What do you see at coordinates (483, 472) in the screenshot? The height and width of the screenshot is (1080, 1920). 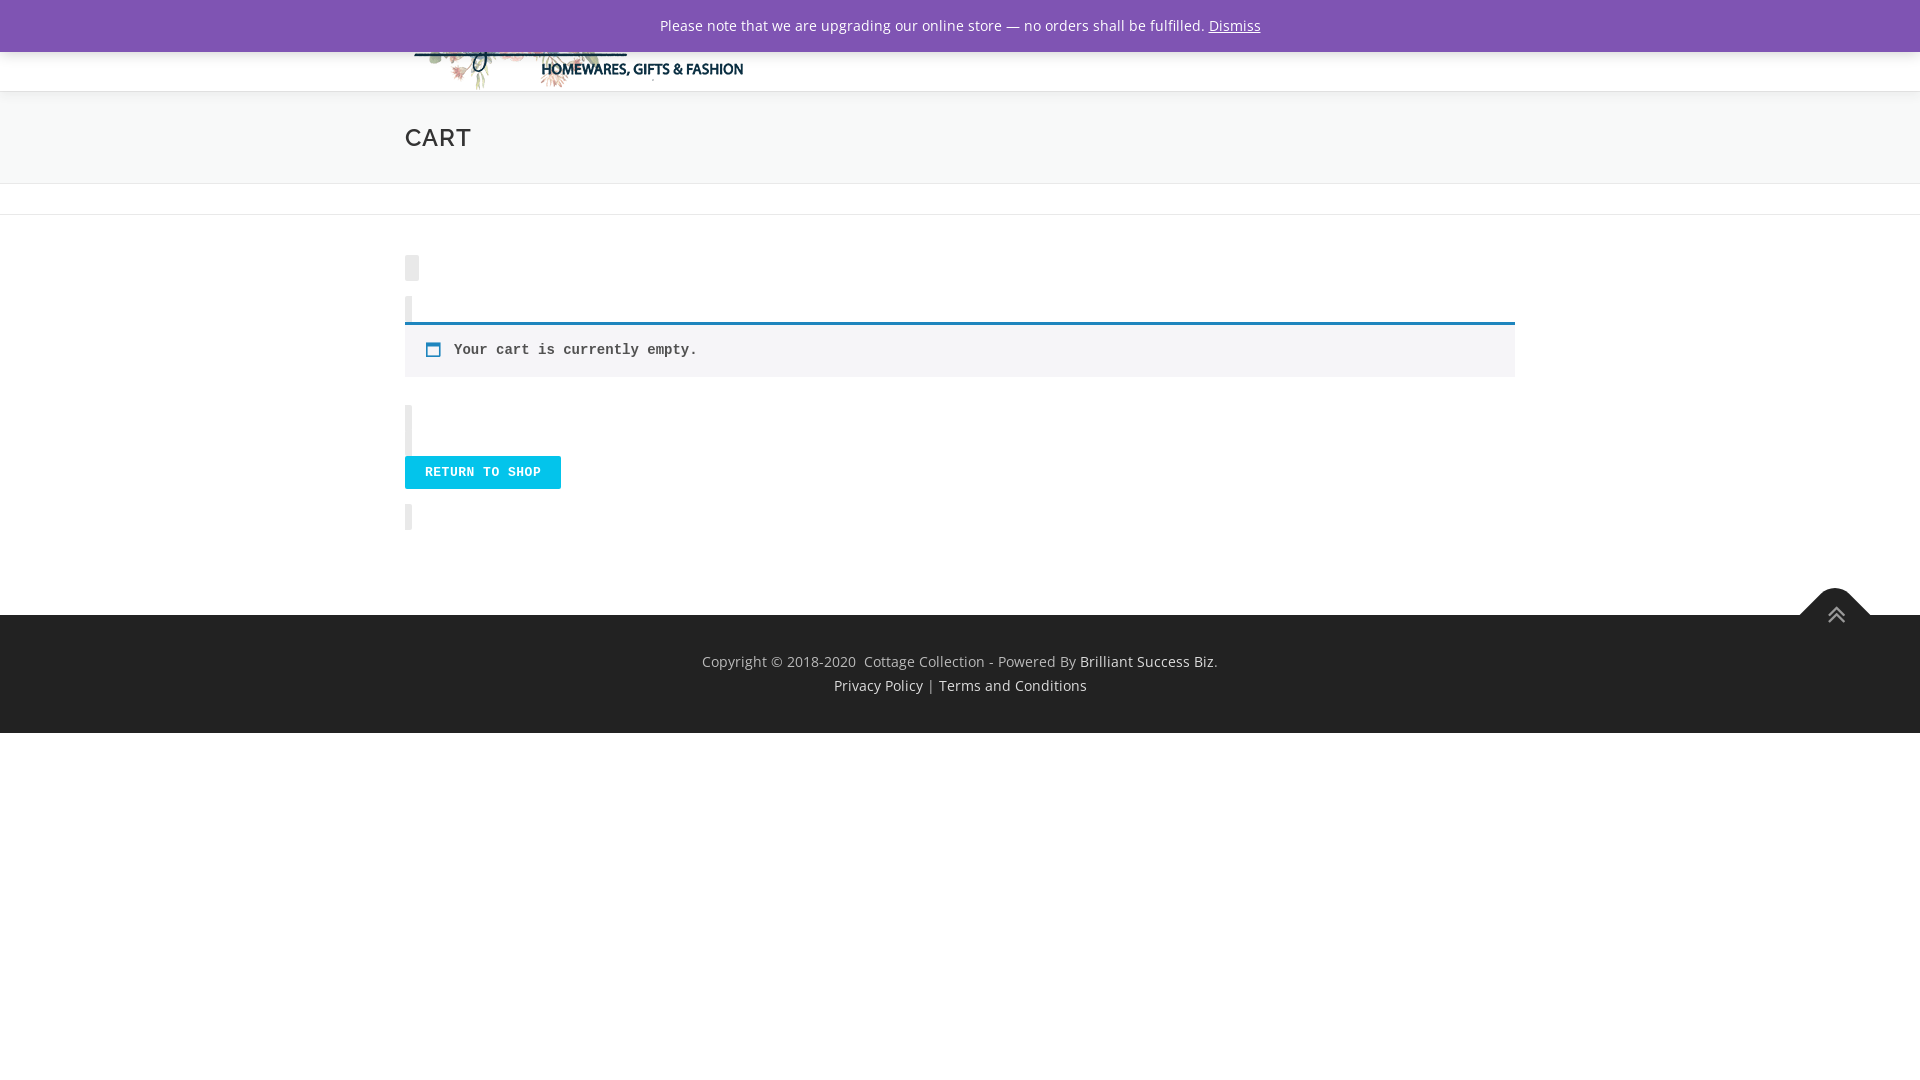 I see `RETURN TO SHOP` at bounding box center [483, 472].